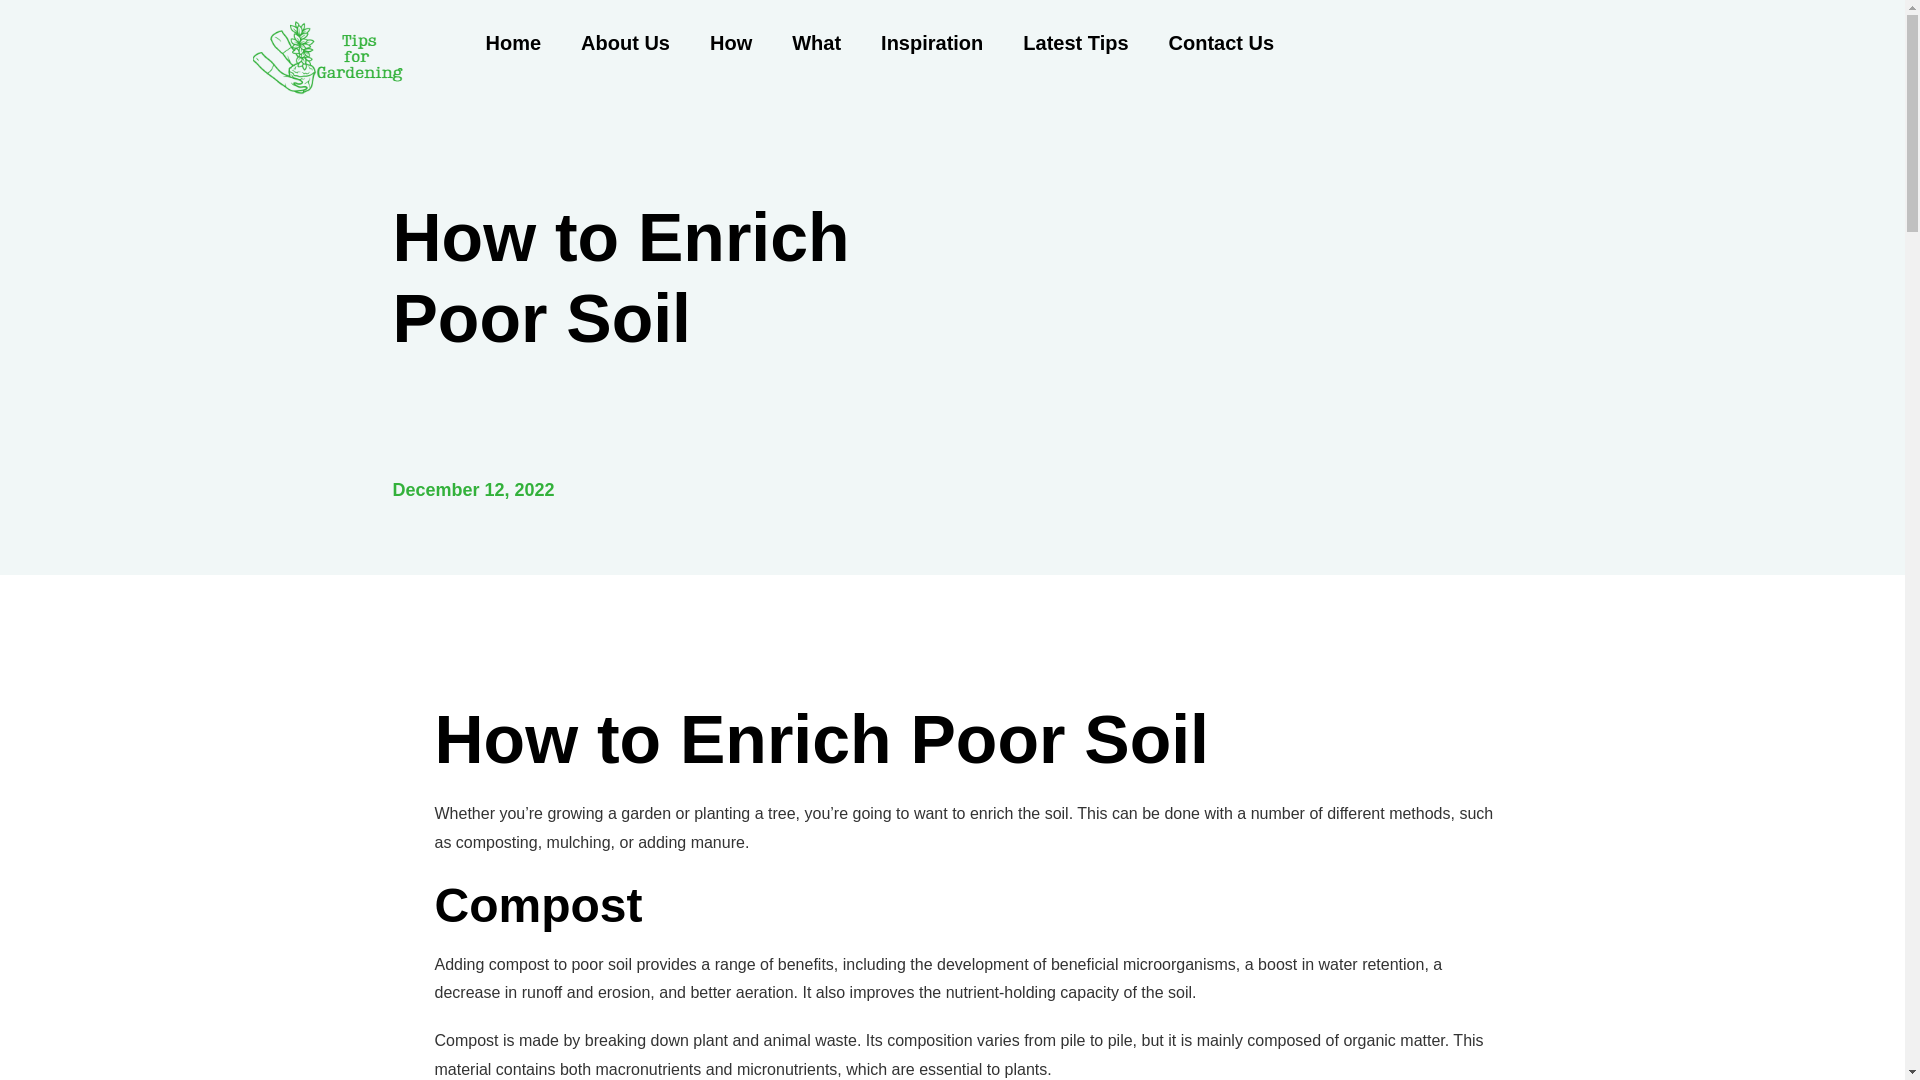  What do you see at coordinates (472, 490) in the screenshot?
I see `December 12, 2022` at bounding box center [472, 490].